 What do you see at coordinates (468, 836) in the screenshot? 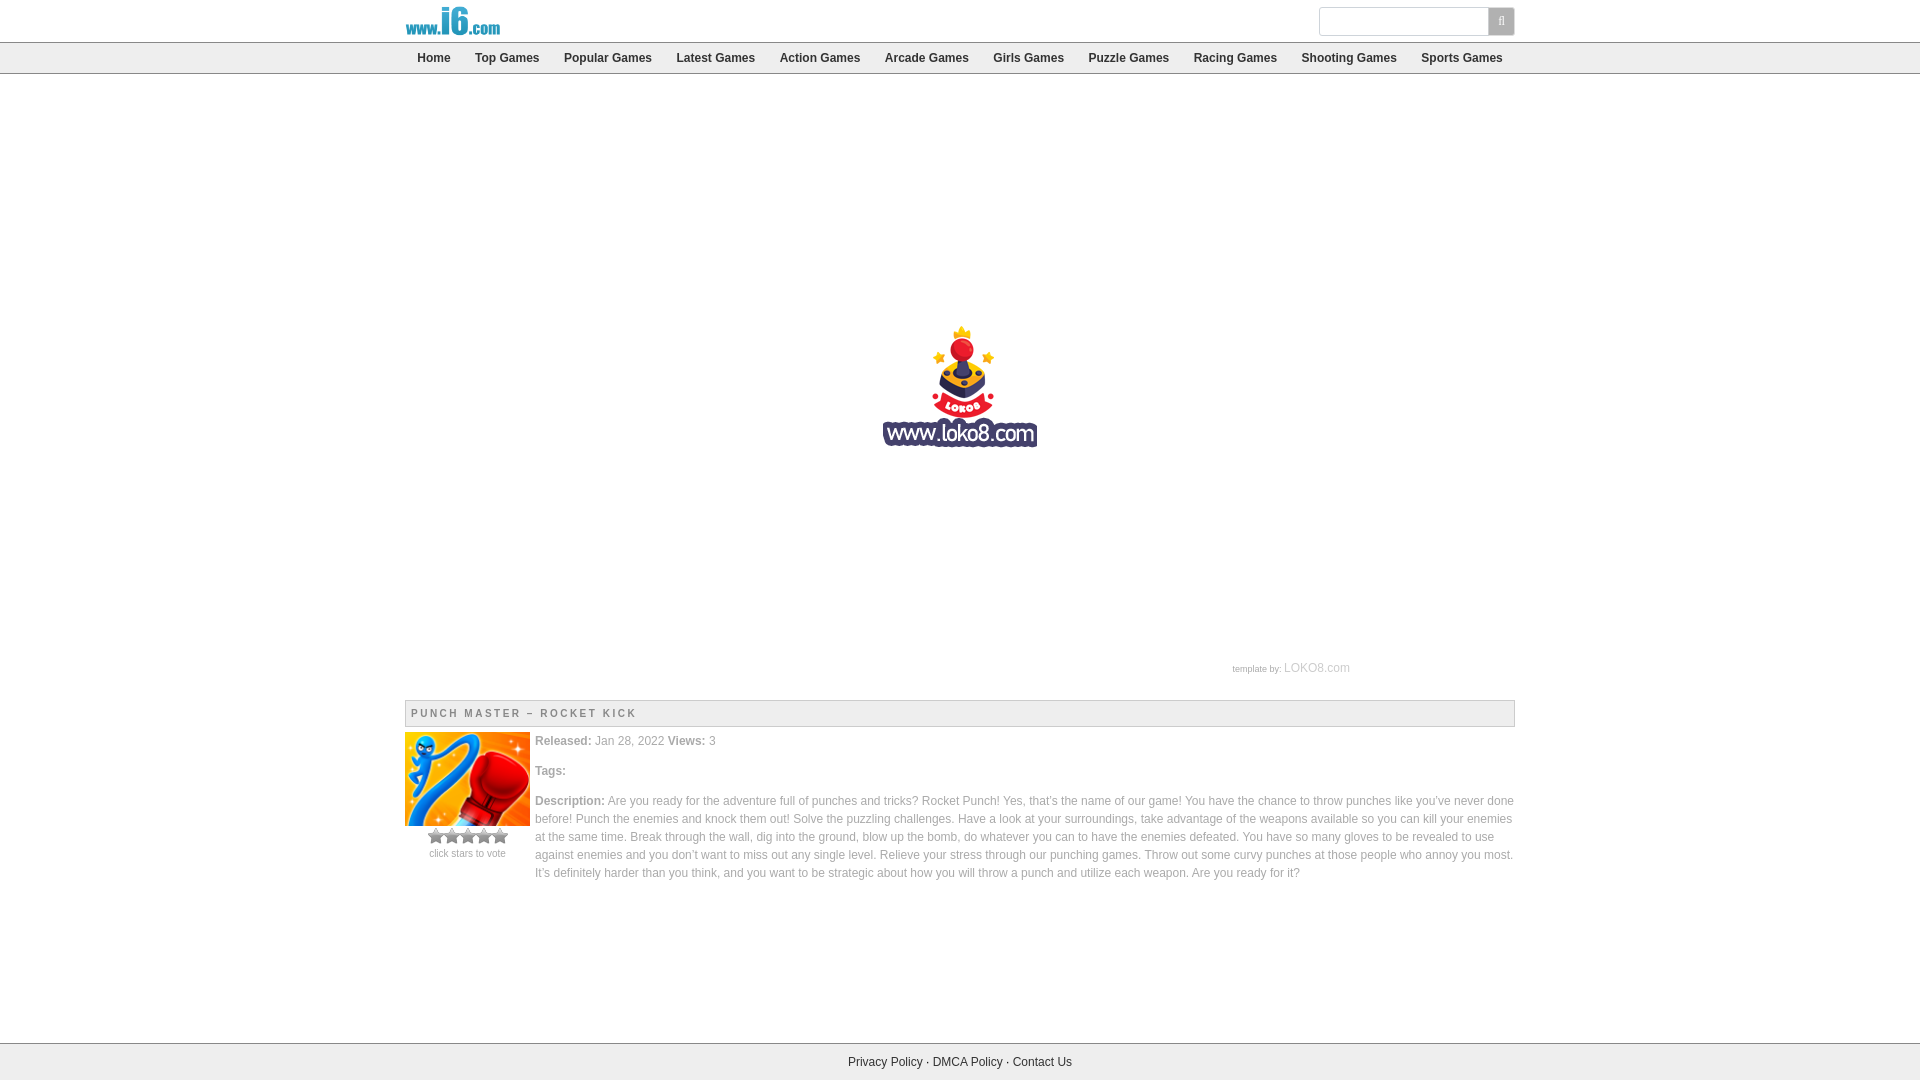
I see `5` at bounding box center [468, 836].